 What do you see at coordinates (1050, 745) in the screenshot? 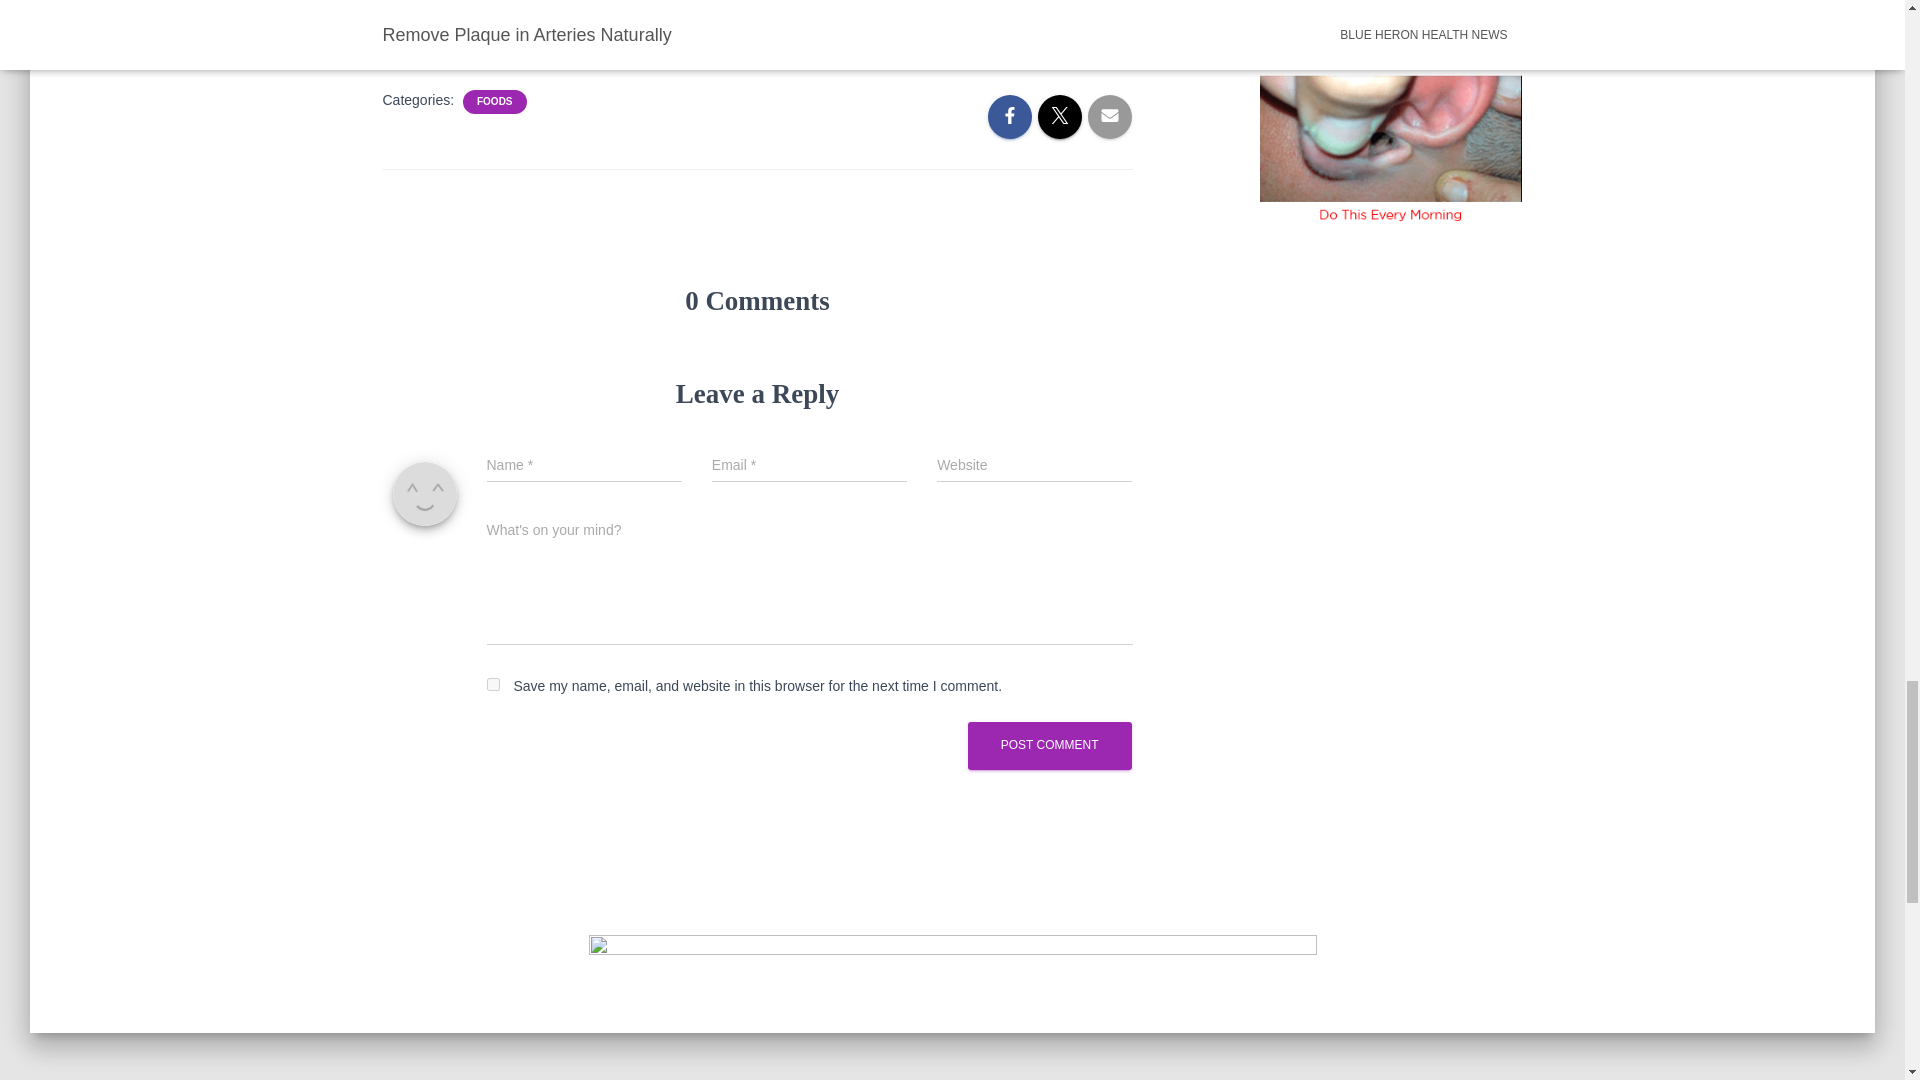
I see `Post Comment` at bounding box center [1050, 745].